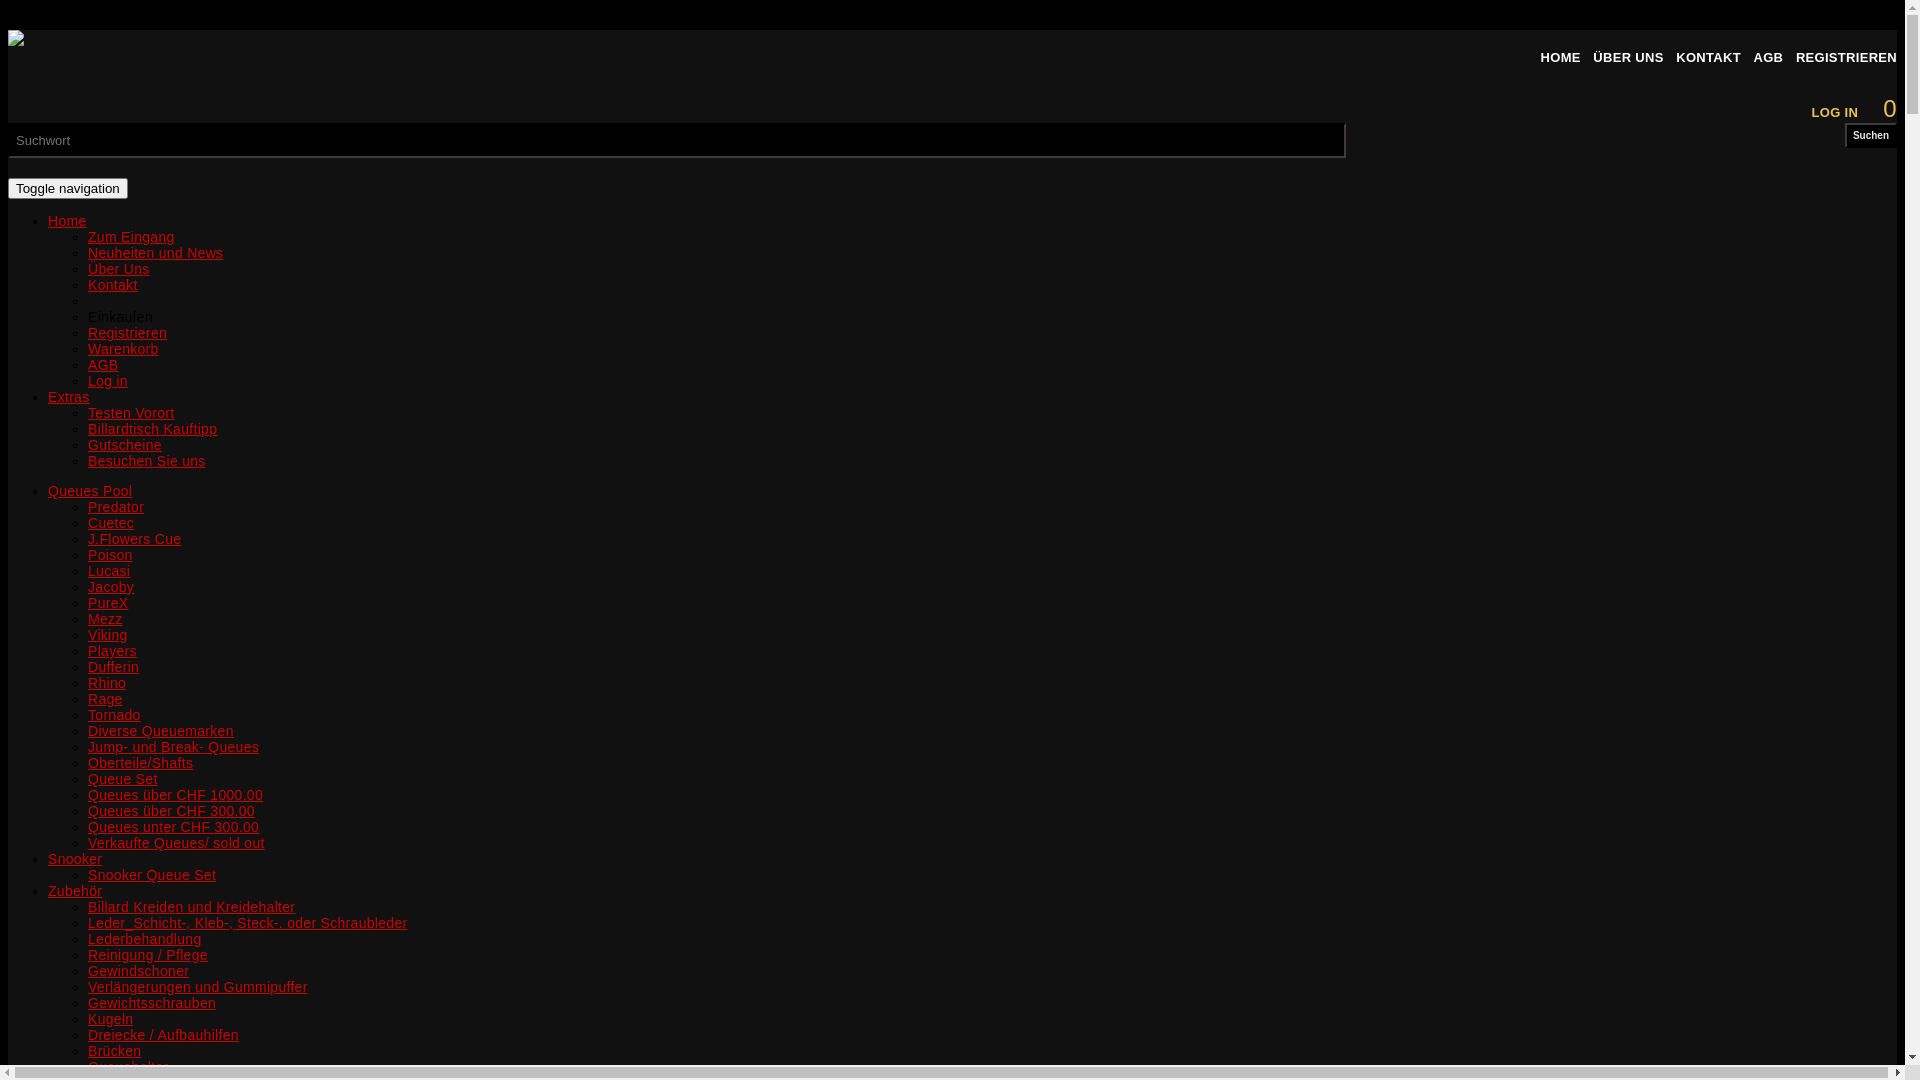 This screenshot has width=1920, height=1080. I want to click on KONTAKT, so click(1708, 58).